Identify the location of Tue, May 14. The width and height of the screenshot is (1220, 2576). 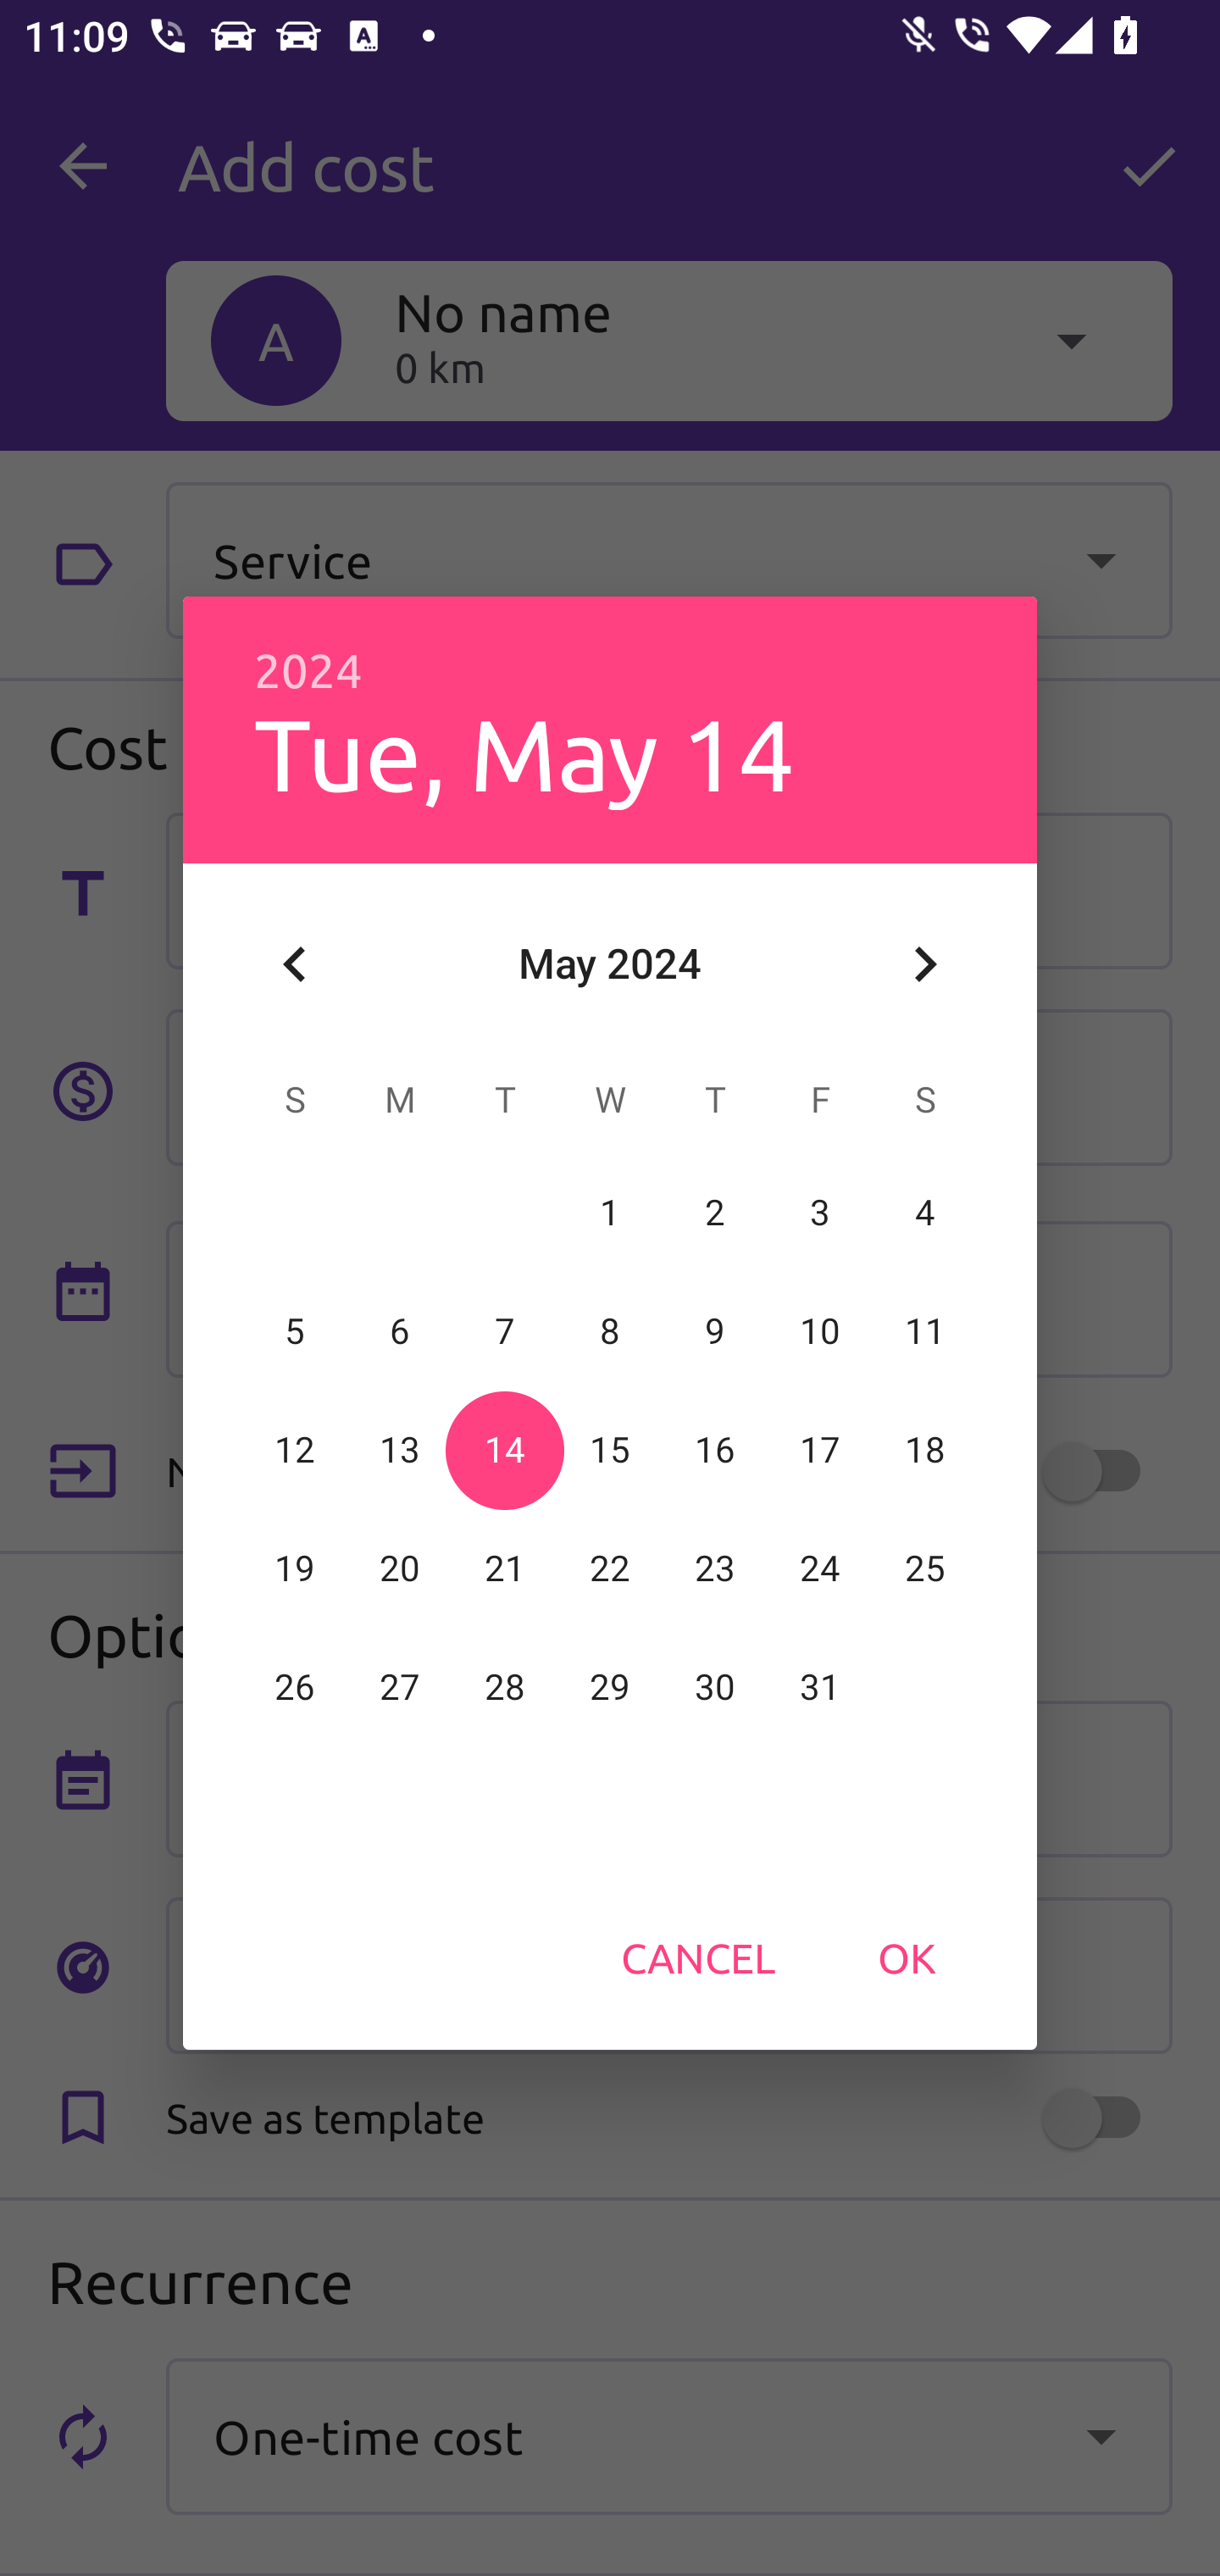
(524, 752).